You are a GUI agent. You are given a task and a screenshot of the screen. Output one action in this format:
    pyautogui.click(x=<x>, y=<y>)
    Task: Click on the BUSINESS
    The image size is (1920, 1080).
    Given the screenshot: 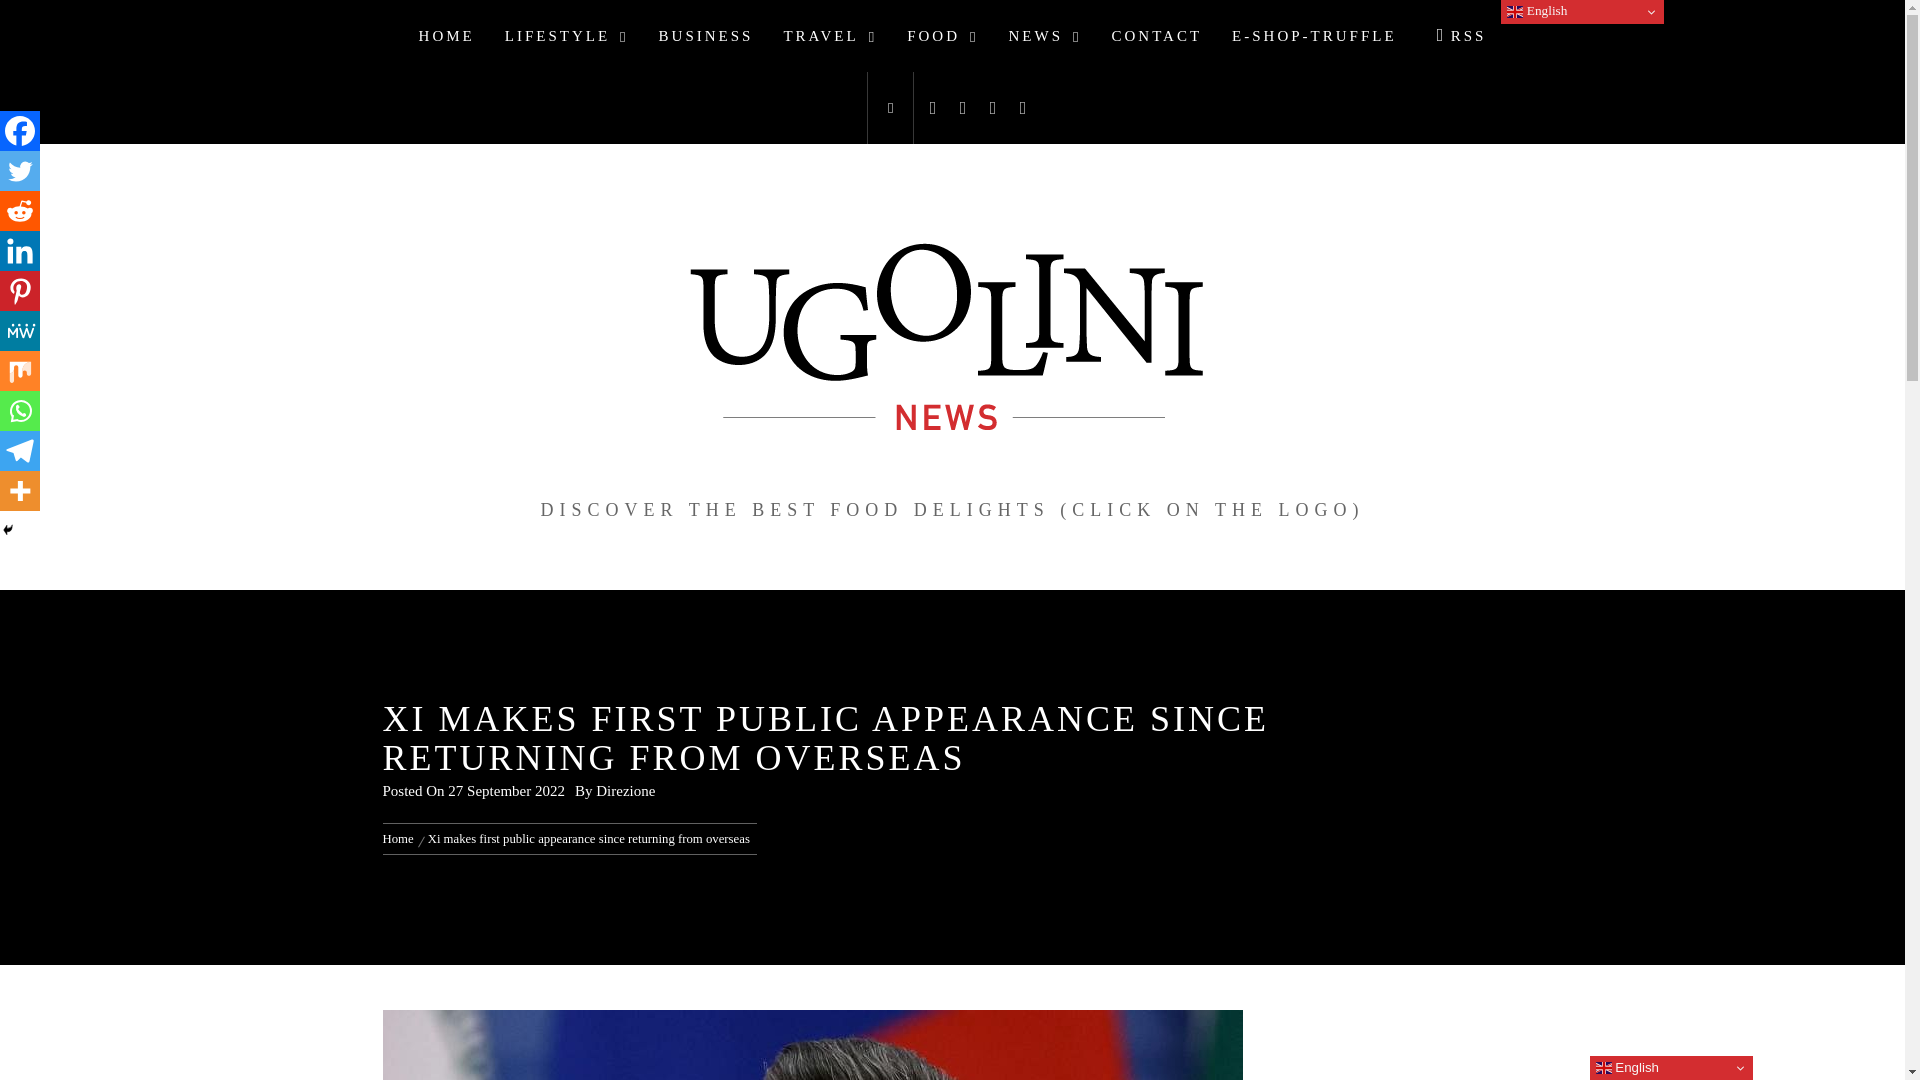 What is the action you would take?
    pyautogui.click(x=706, y=36)
    